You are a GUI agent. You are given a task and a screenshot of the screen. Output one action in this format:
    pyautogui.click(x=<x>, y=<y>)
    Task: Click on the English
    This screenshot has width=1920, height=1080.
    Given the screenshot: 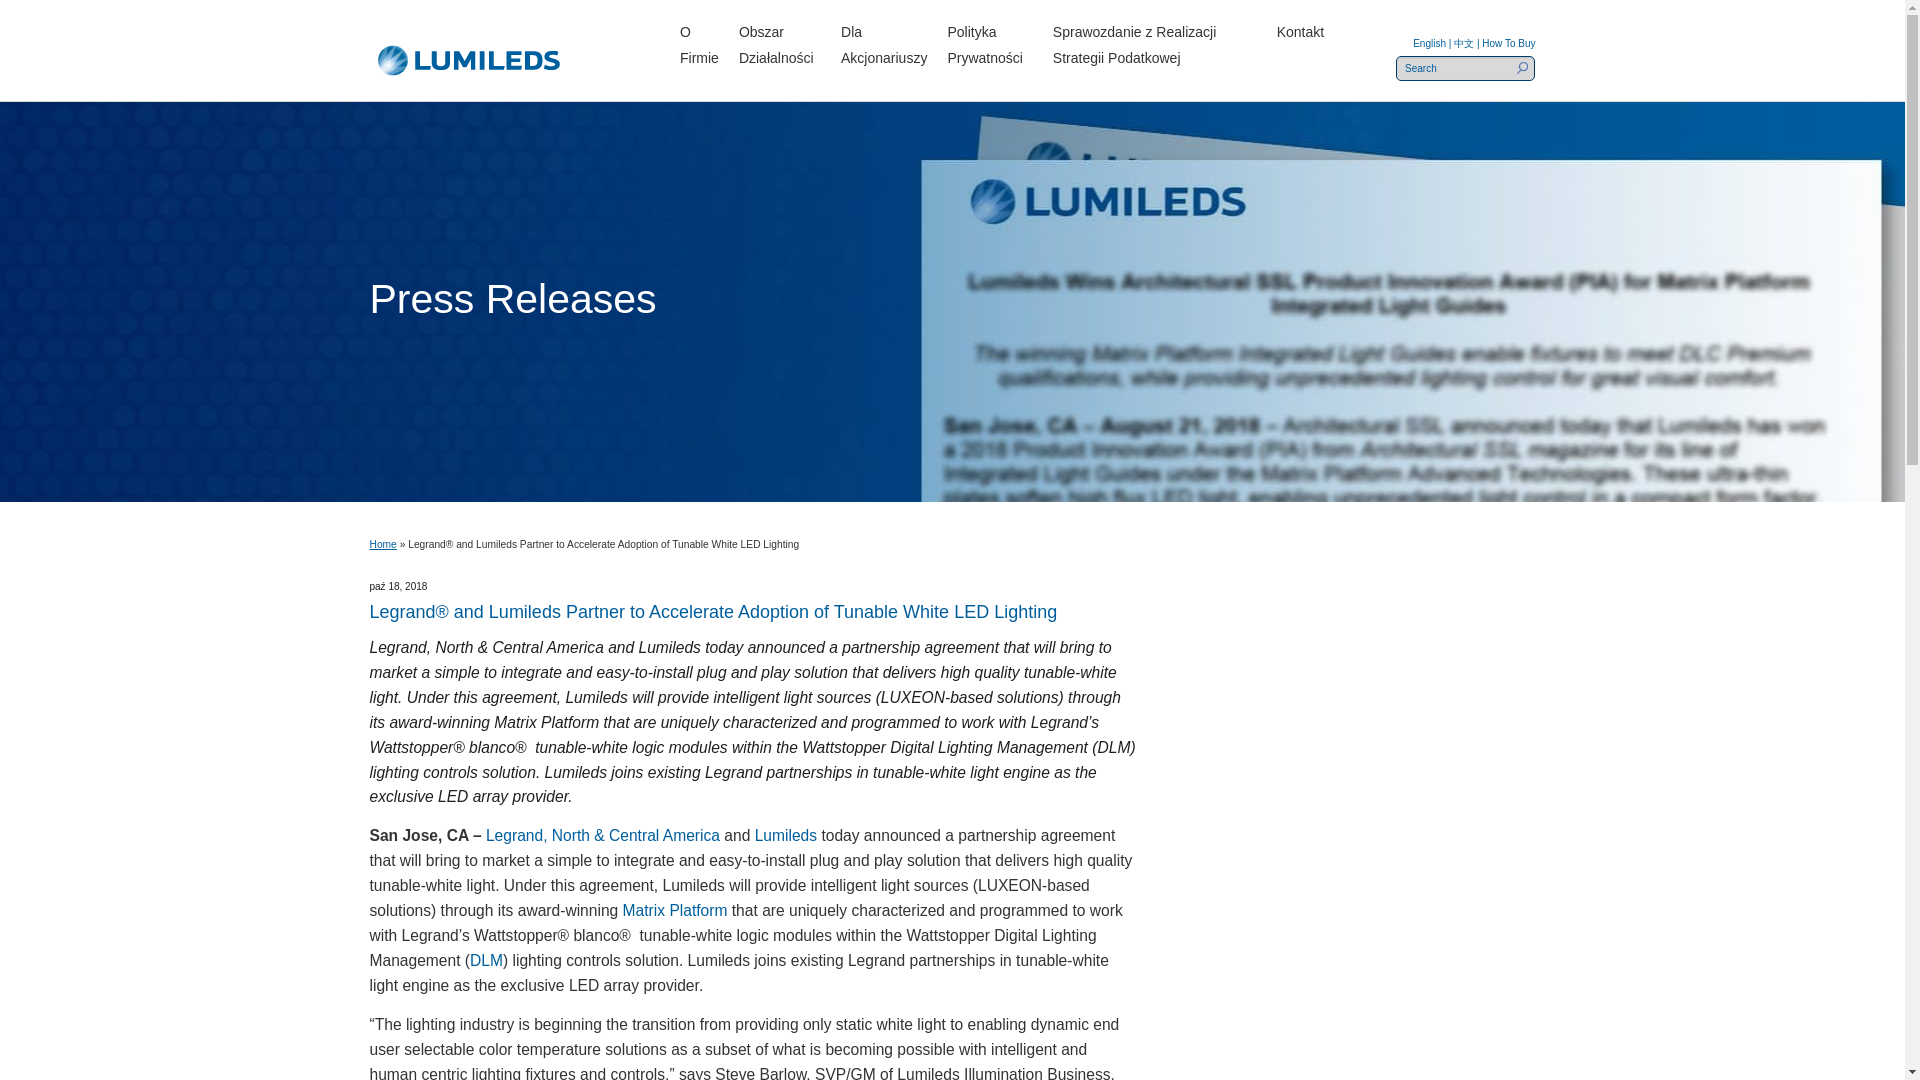 What is the action you would take?
    pyautogui.click(x=1433, y=42)
    